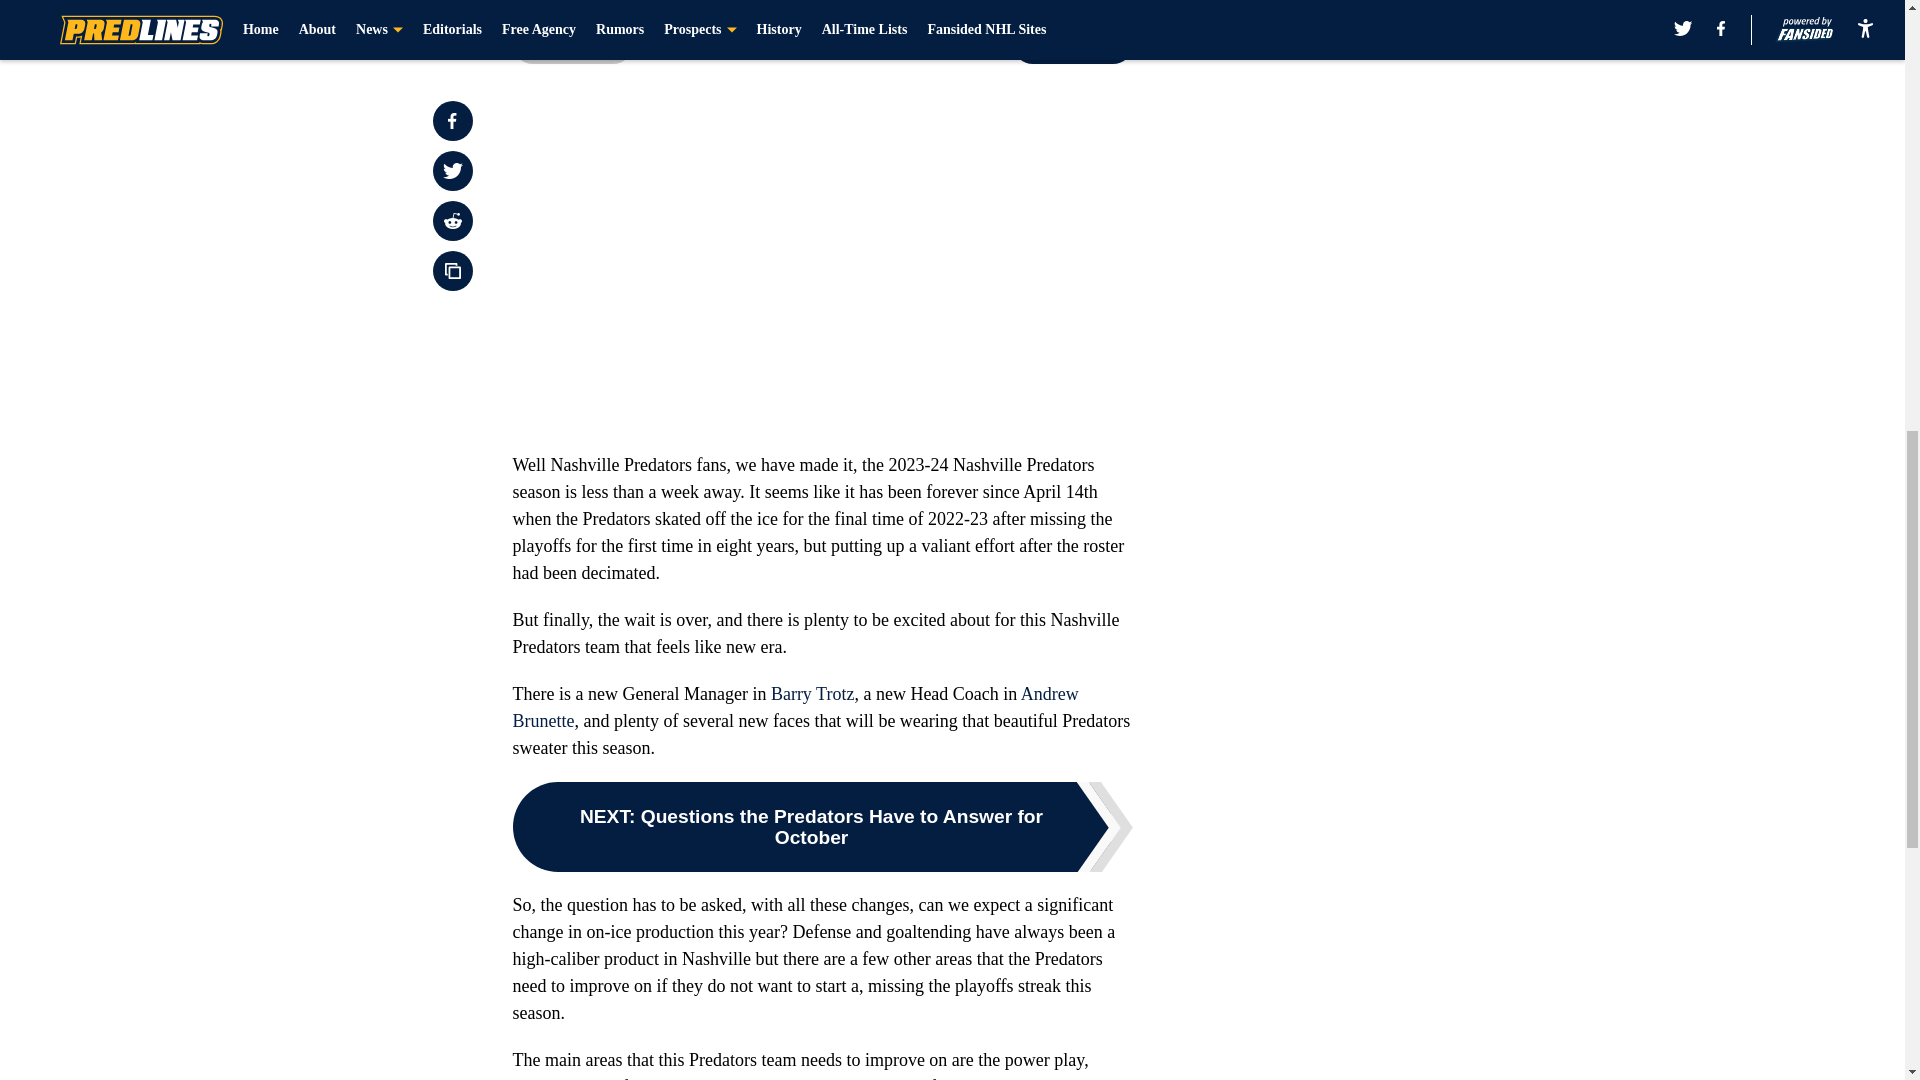 The width and height of the screenshot is (1920, 1080). I want to click on Andrew Brunette, so click(794, 707).